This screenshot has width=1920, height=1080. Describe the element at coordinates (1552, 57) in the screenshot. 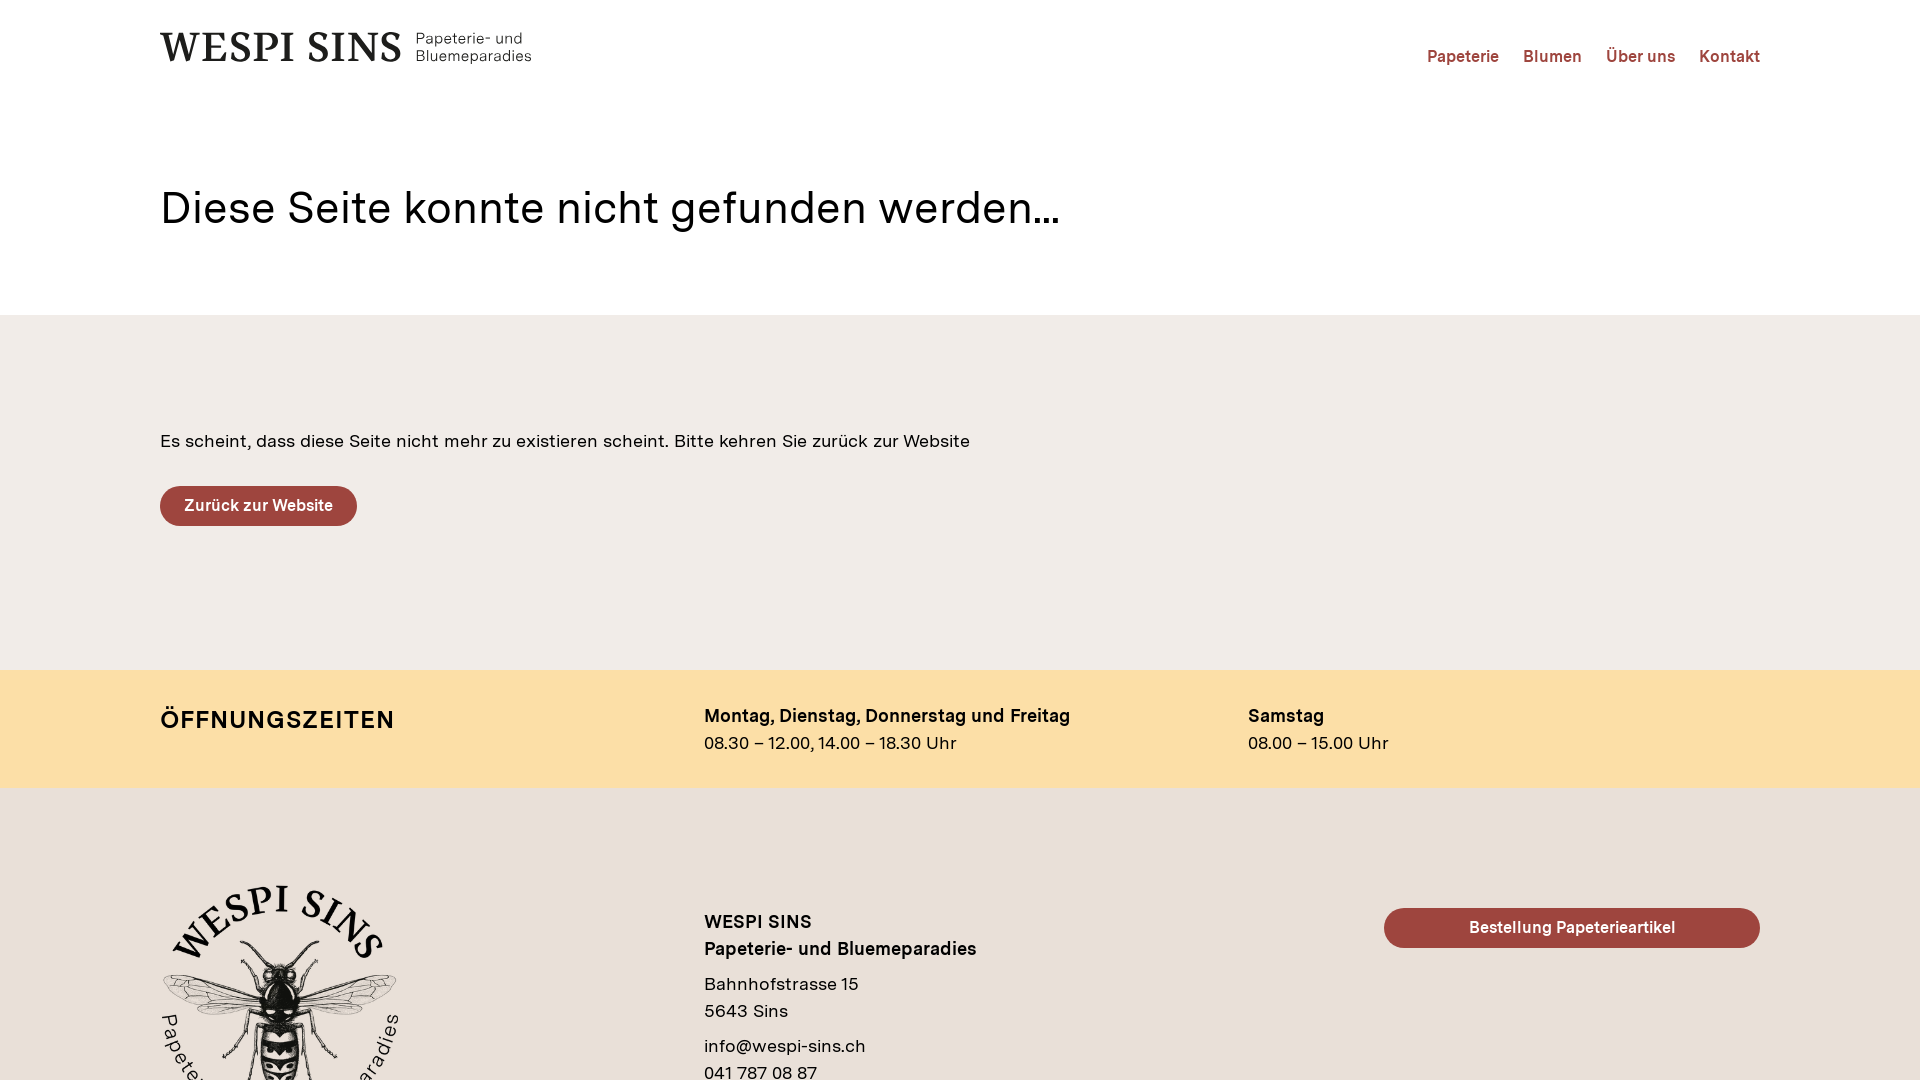

I see `Blumen` at that location.